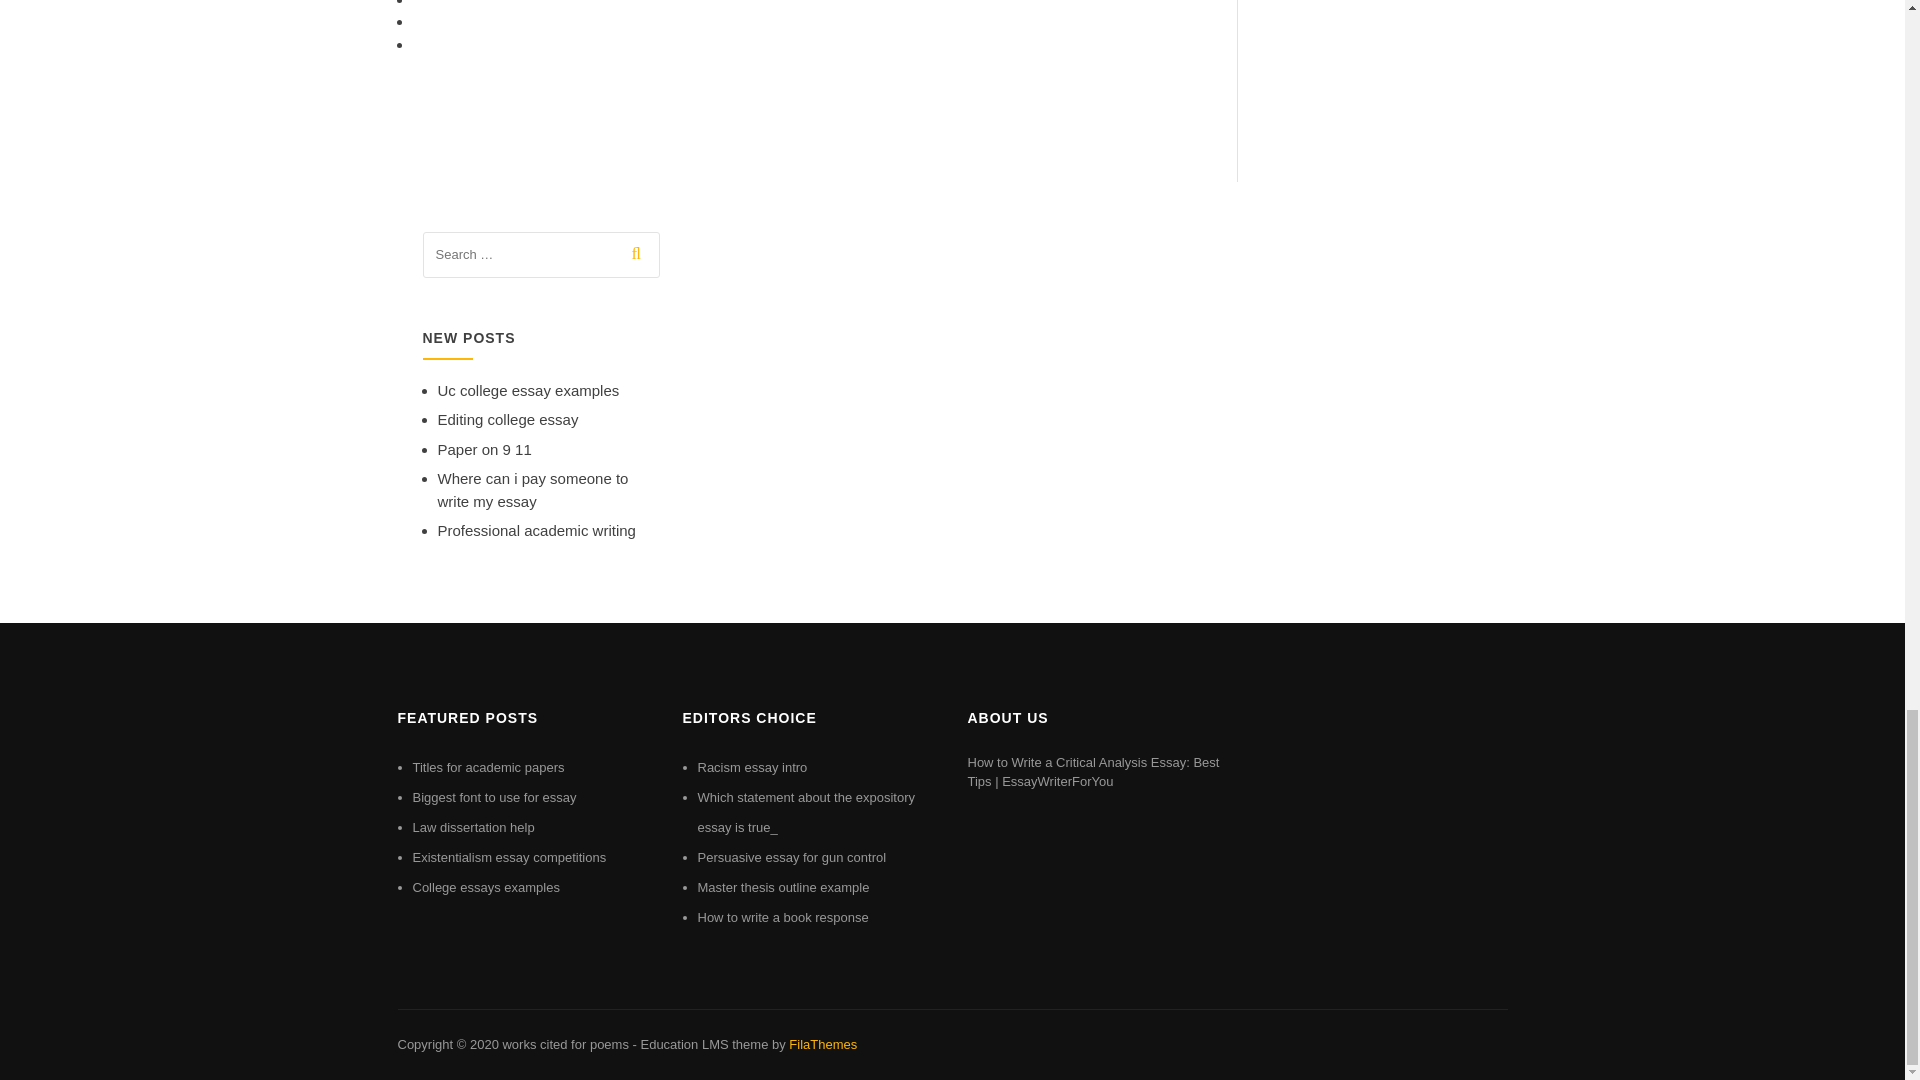 This screenshot has width=1920, height=1080. What do you see at coordinates (472, 826) in the screenshot?
I see `Law dissertation help` at bounding box center [472, 826].